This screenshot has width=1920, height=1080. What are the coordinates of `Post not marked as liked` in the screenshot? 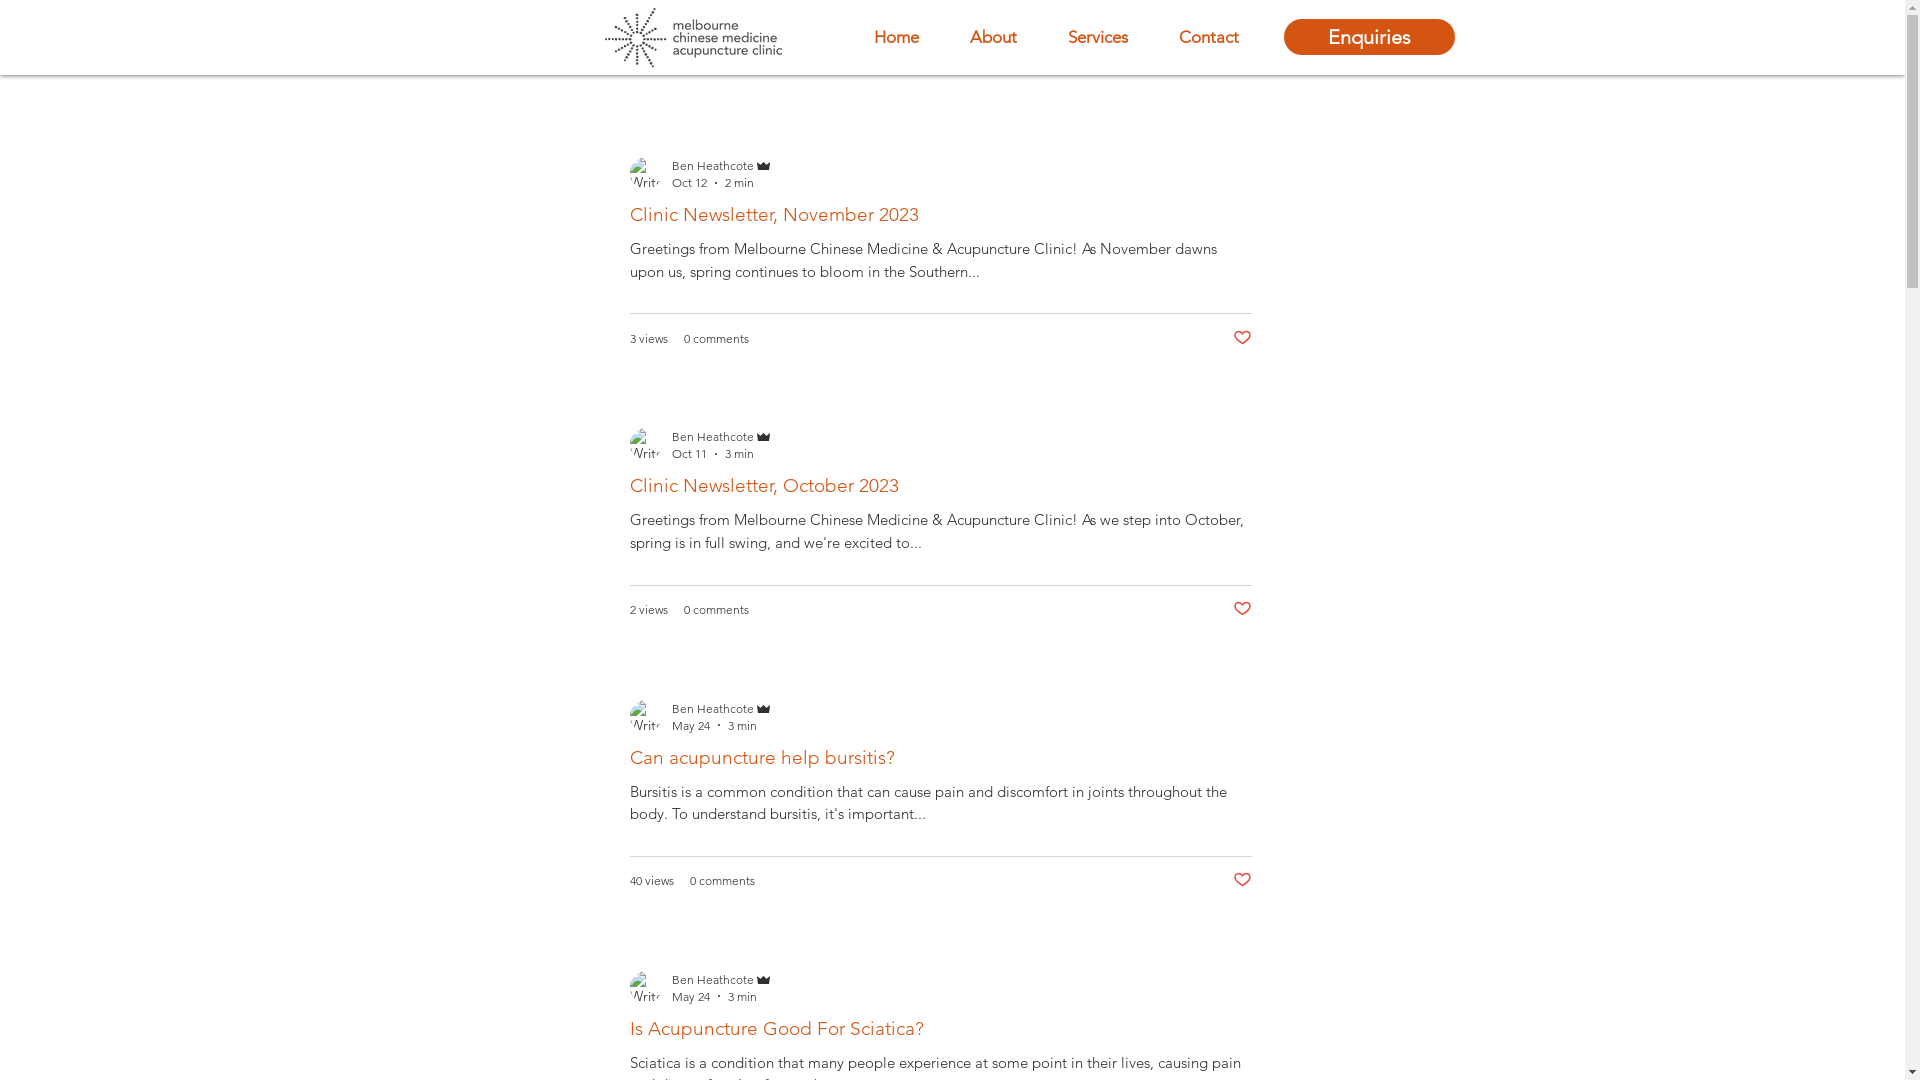 It's located at (1242, 338).